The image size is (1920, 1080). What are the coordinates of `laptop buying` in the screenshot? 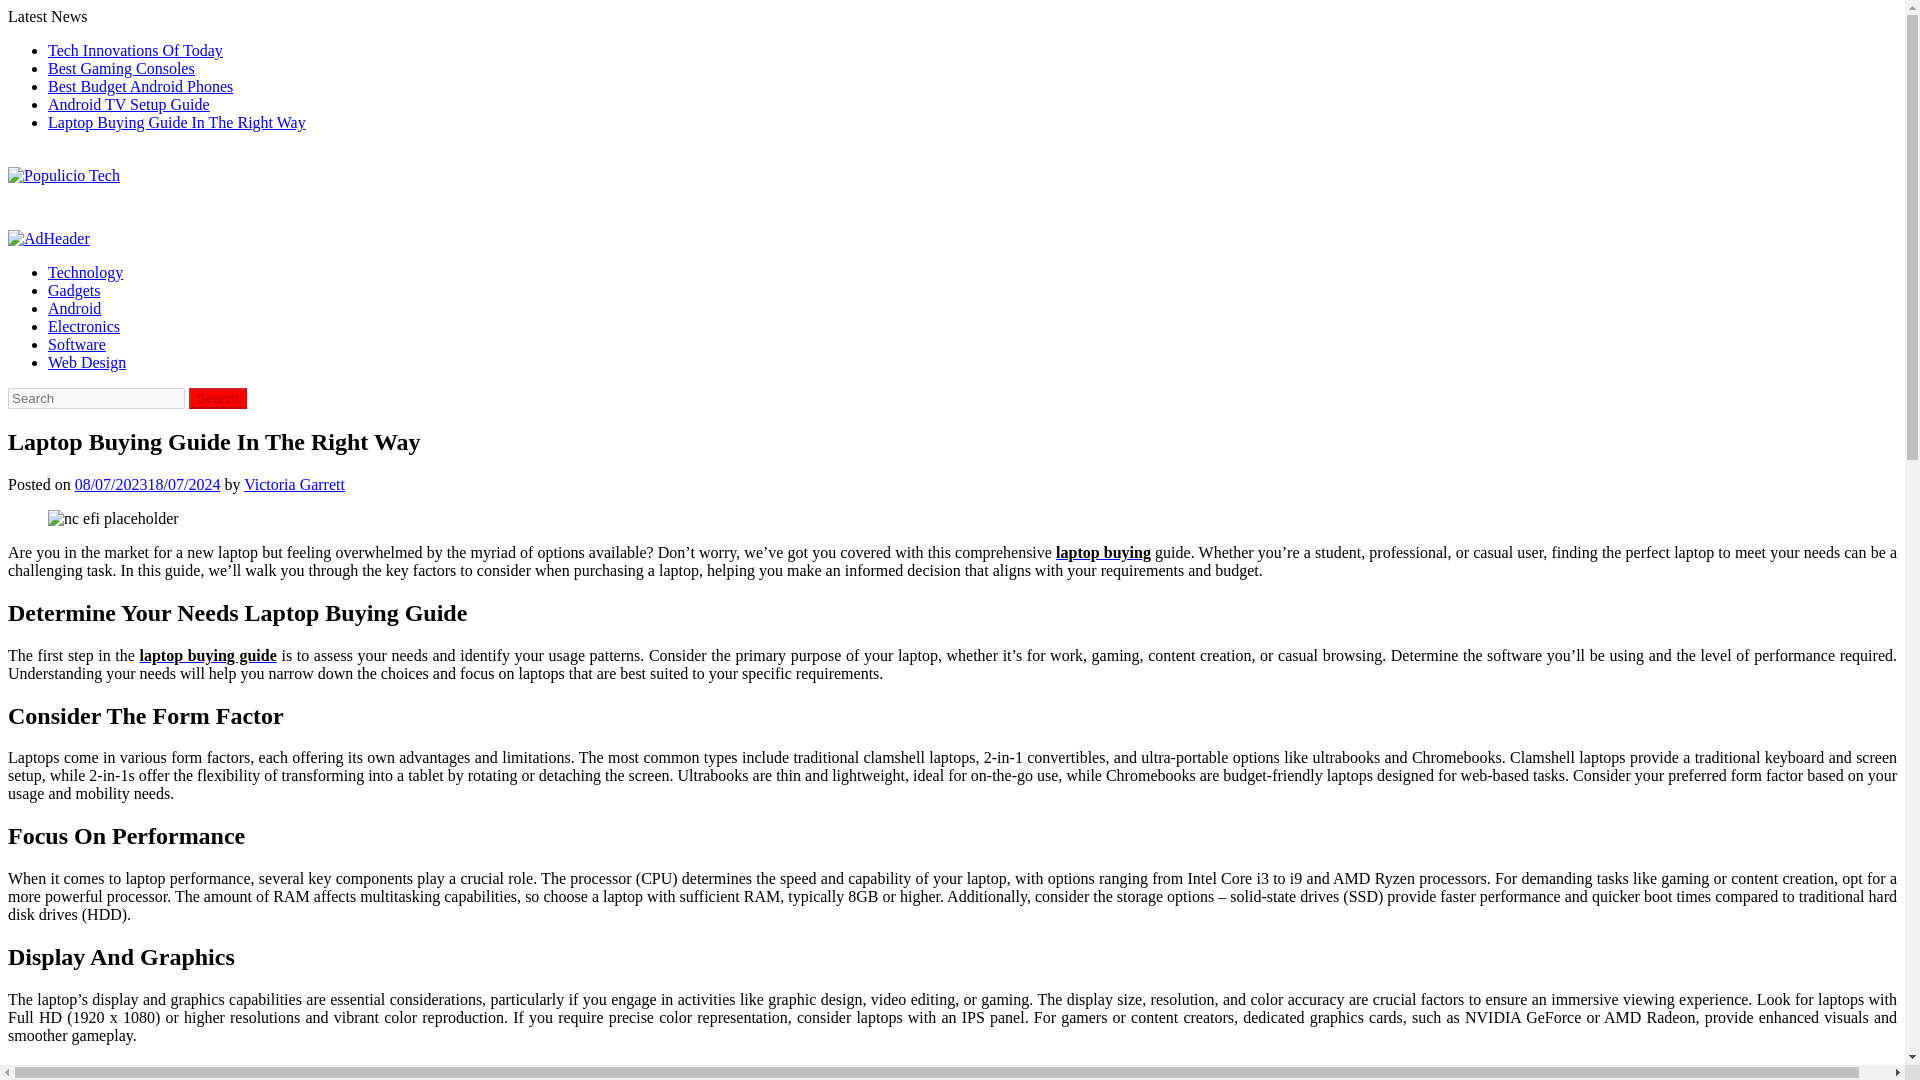 It's located at (1103, 552).